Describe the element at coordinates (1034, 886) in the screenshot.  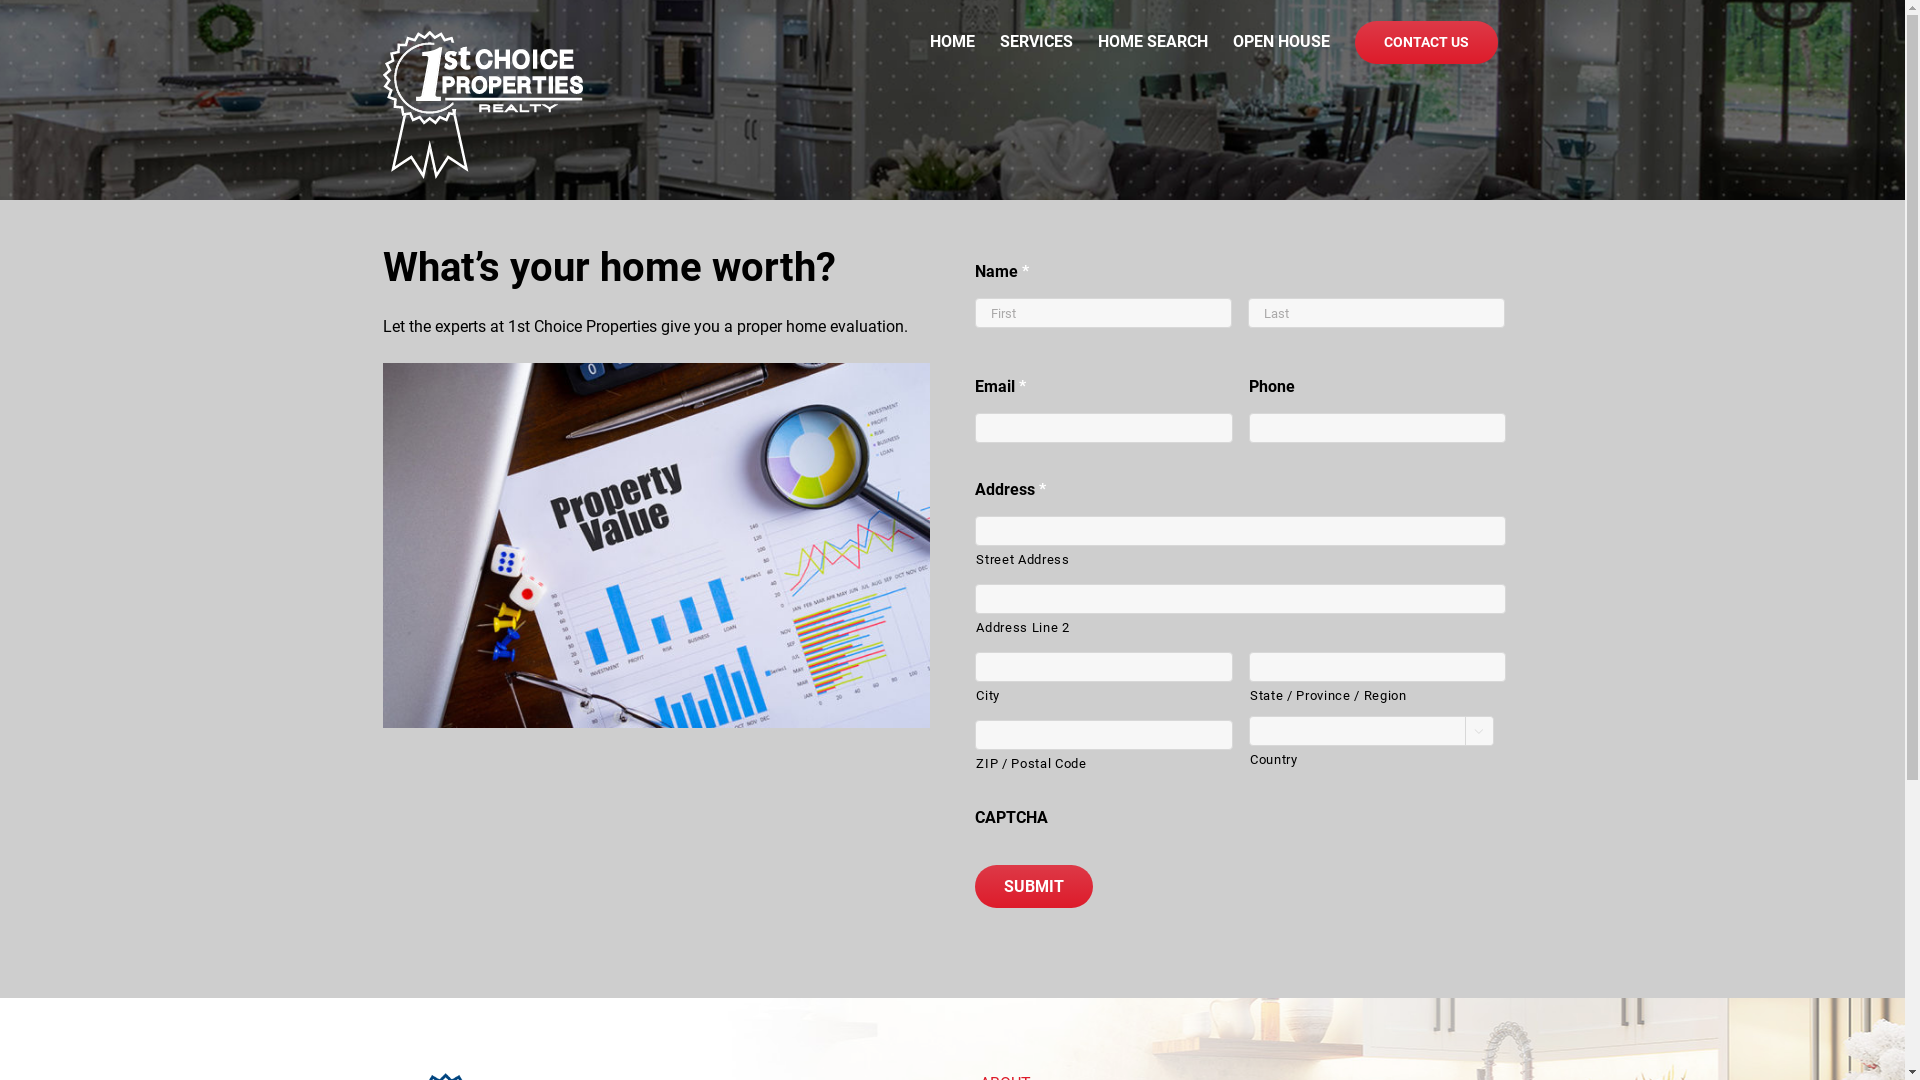
I see `Submit` at that location.